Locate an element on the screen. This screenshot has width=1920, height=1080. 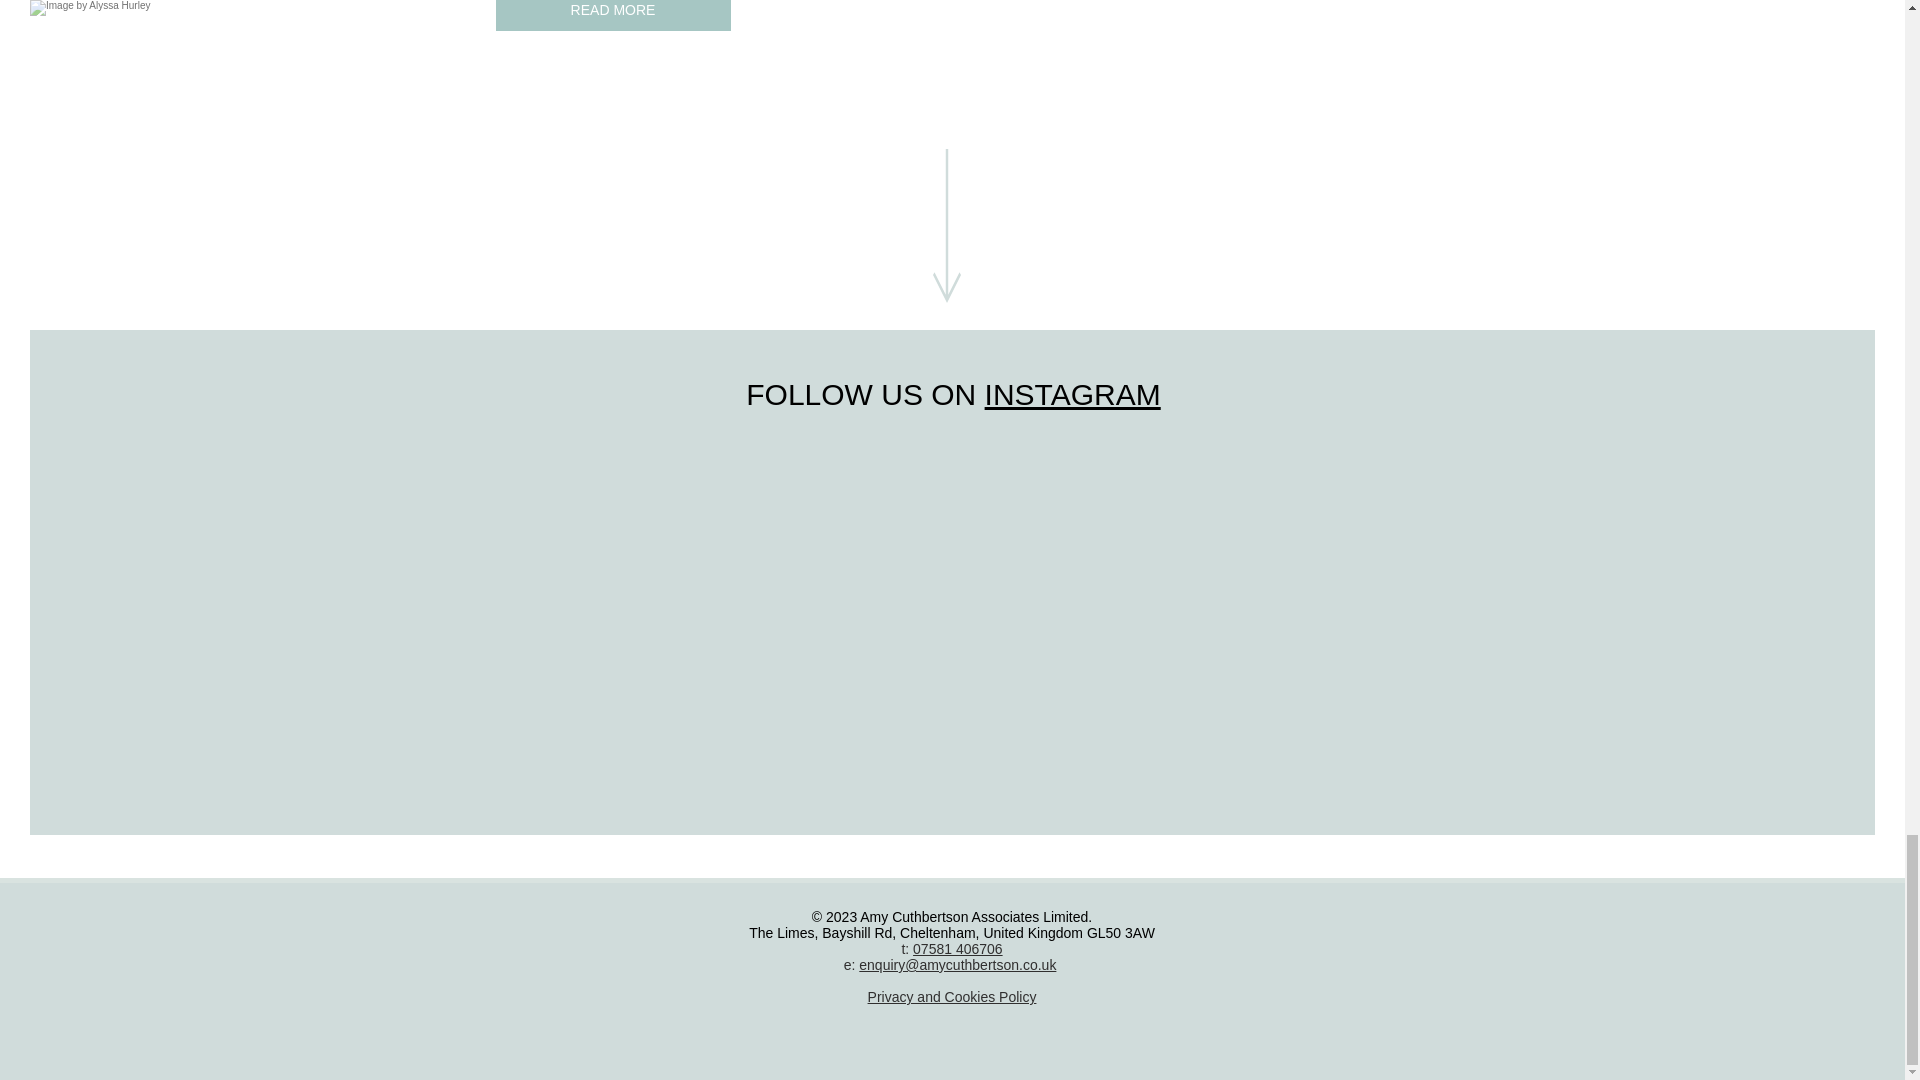
FOLLOW US ON INSTAGRAM is located at coordinates (952, 394).